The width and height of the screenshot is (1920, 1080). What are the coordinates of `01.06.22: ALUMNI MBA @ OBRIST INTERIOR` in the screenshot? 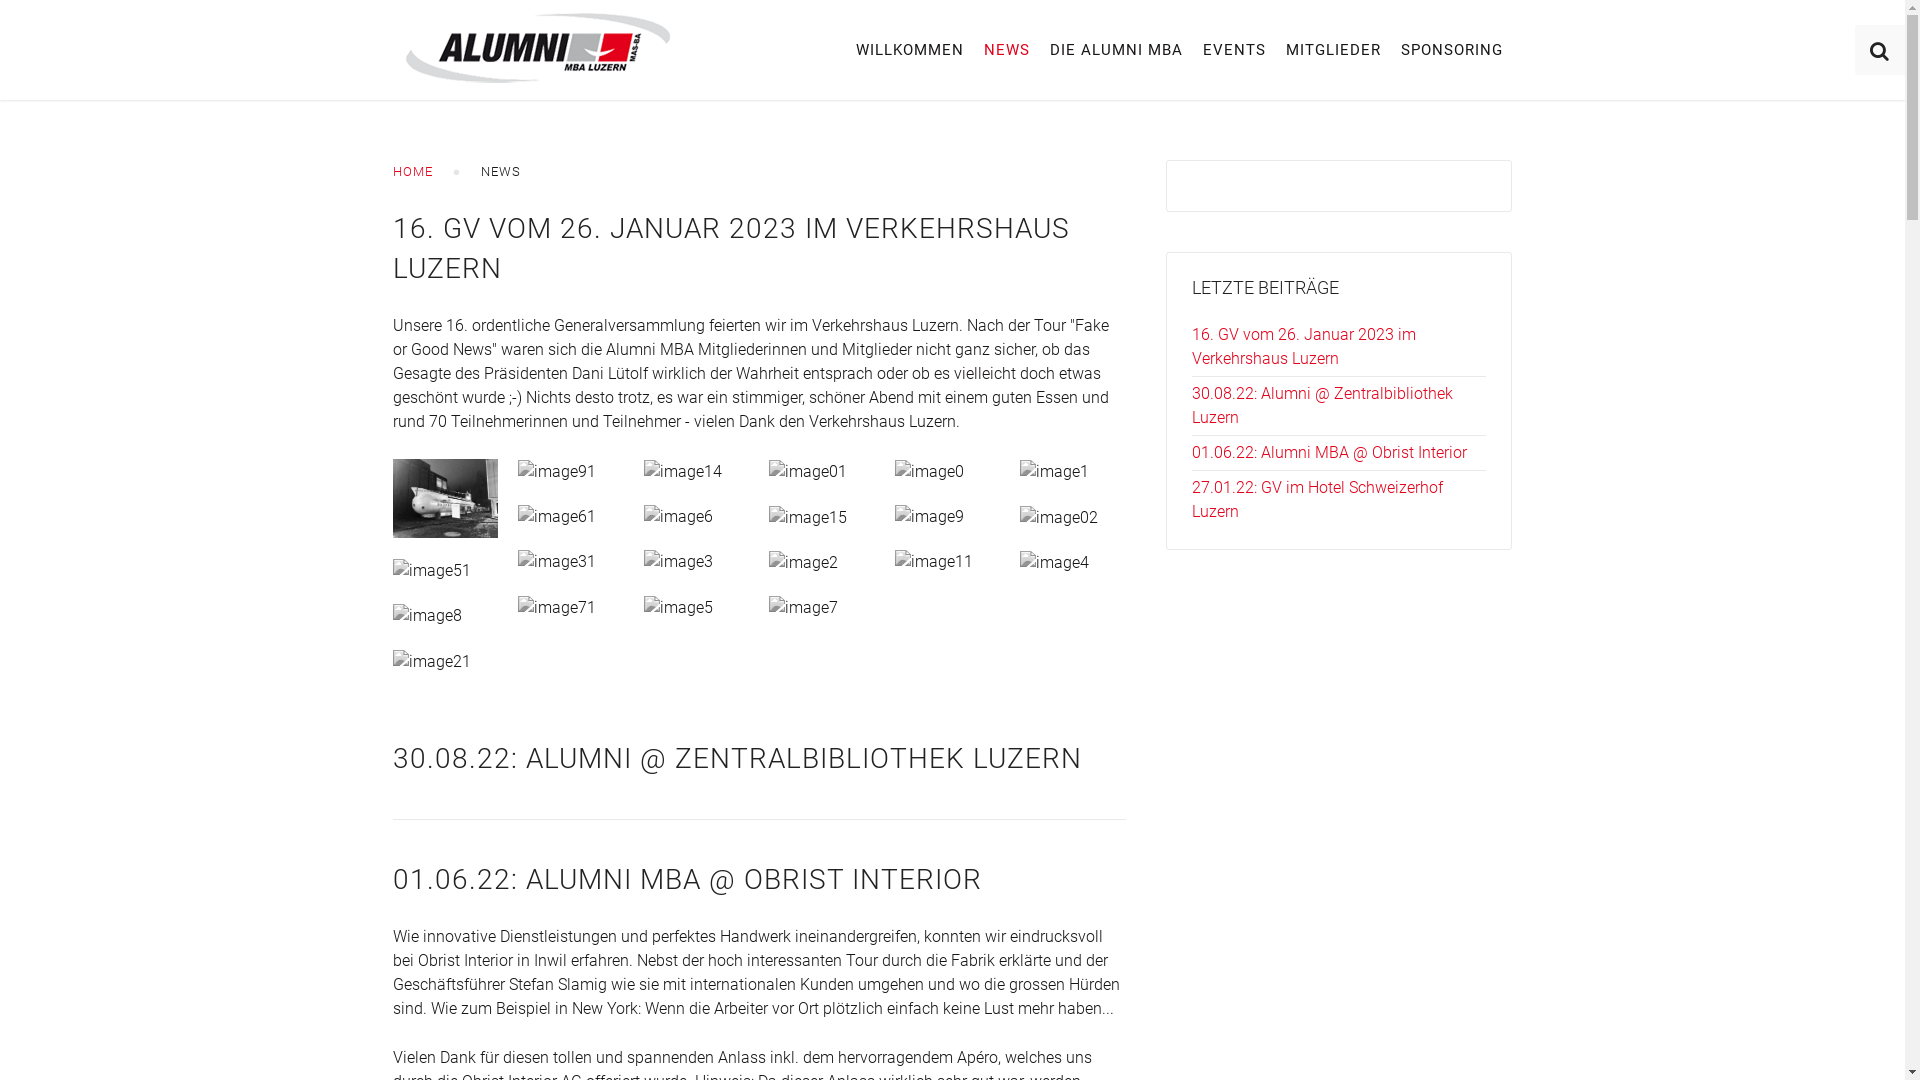 It's located at (686, 880).